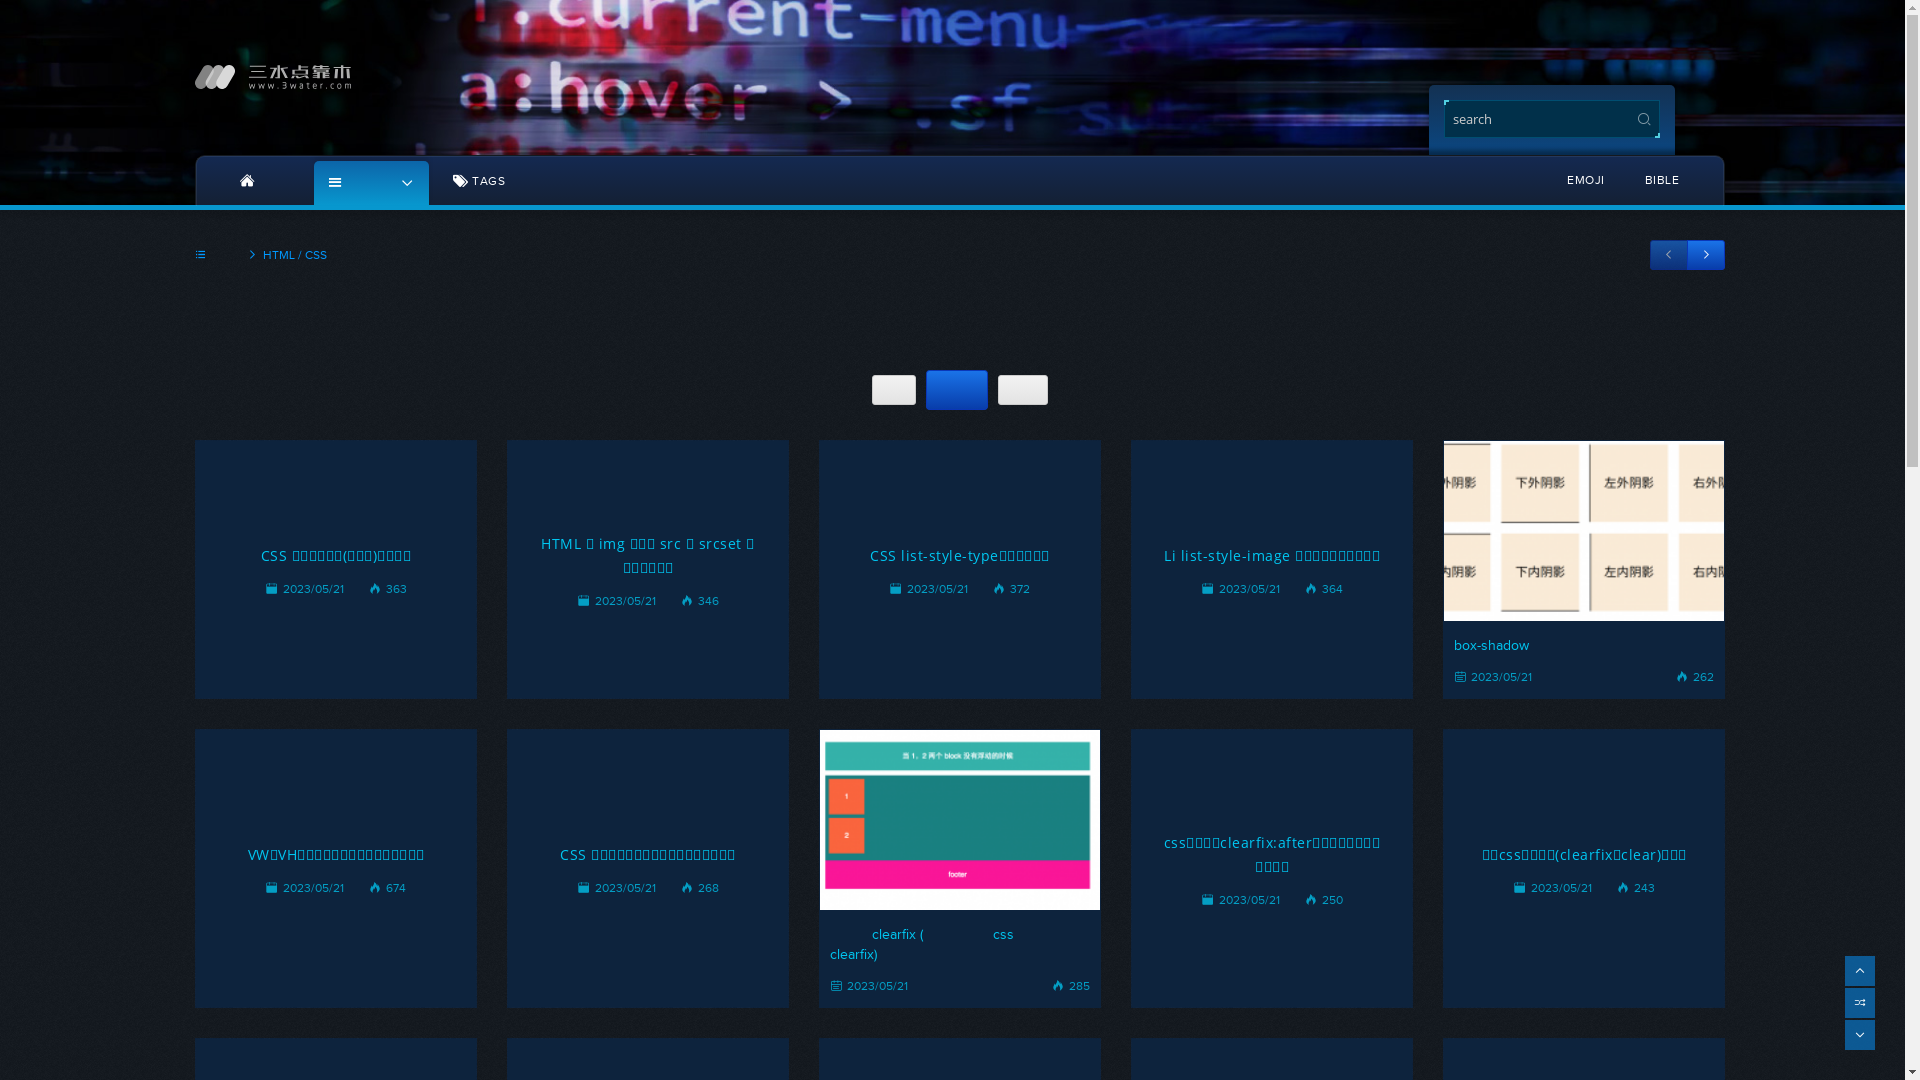  I want to click on EMOJI, so click(1586, 180).